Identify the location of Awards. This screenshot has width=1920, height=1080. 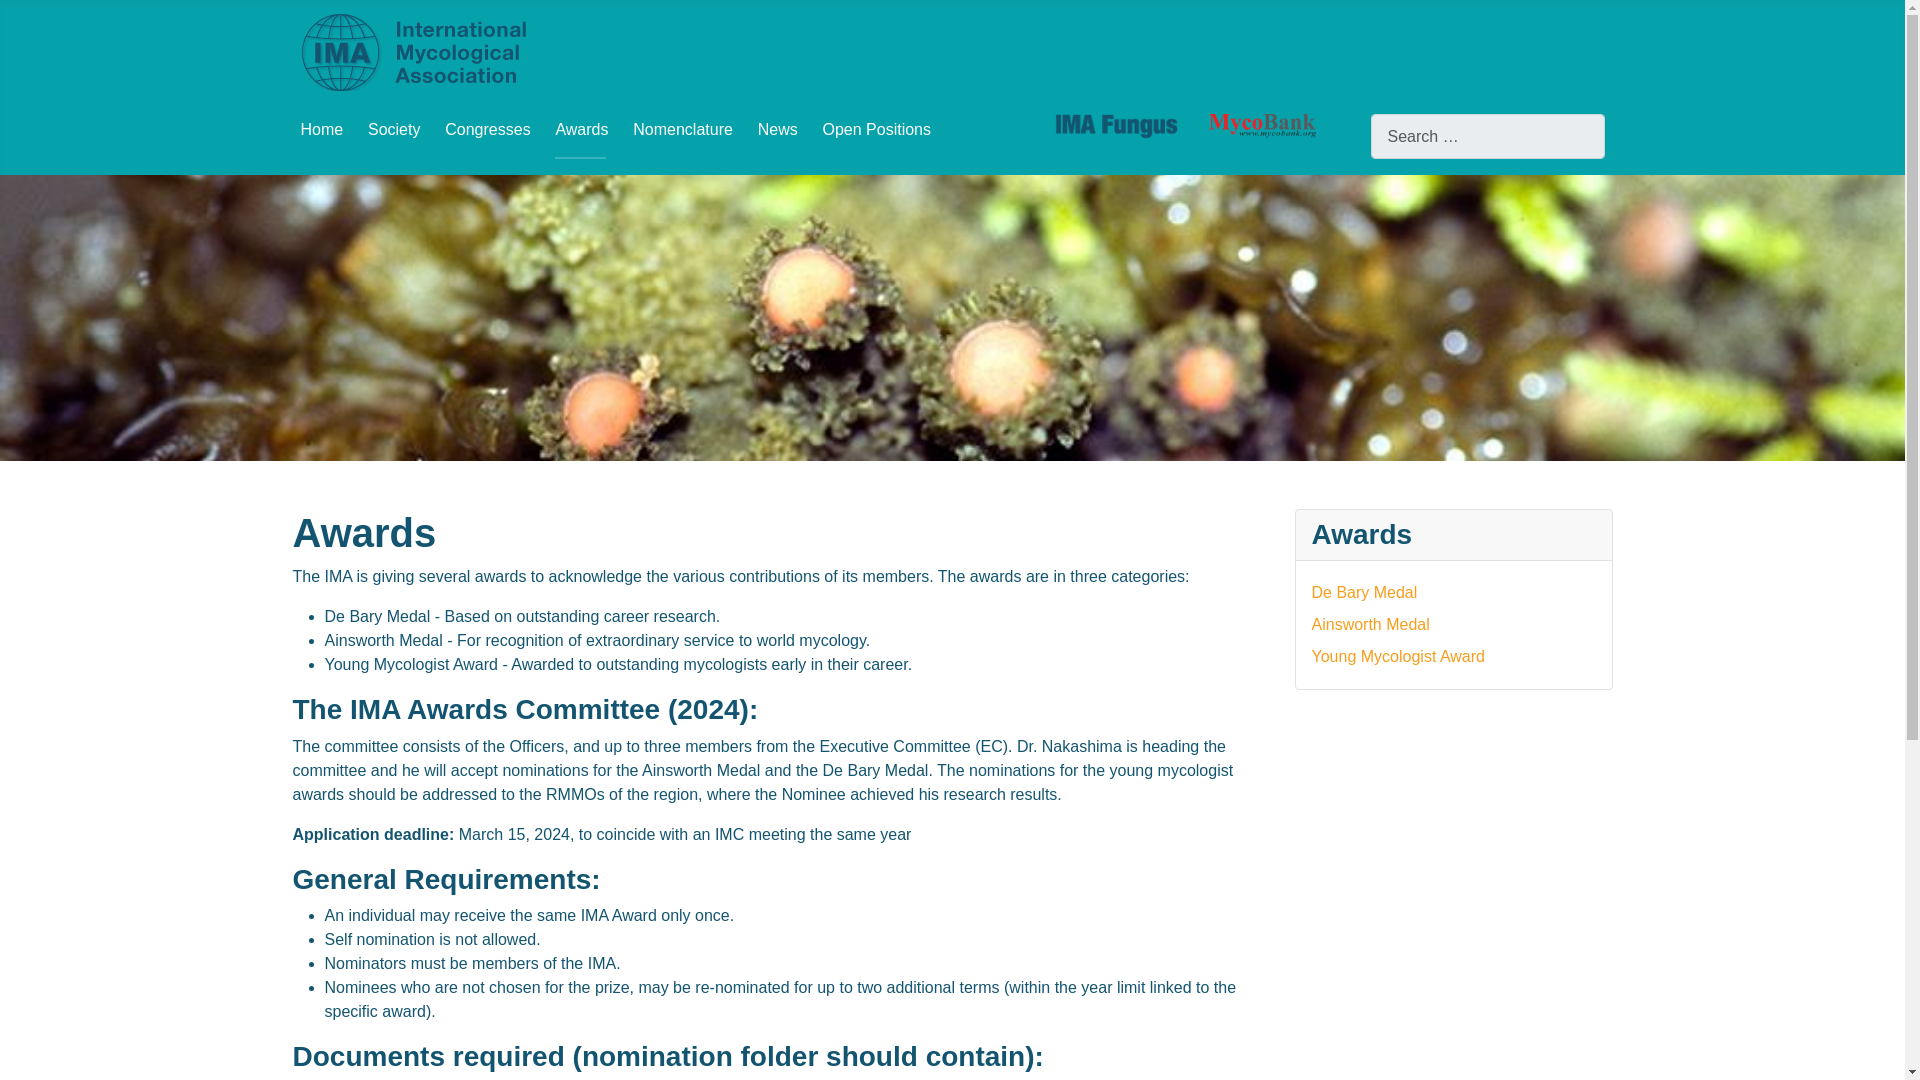
(581, 129).